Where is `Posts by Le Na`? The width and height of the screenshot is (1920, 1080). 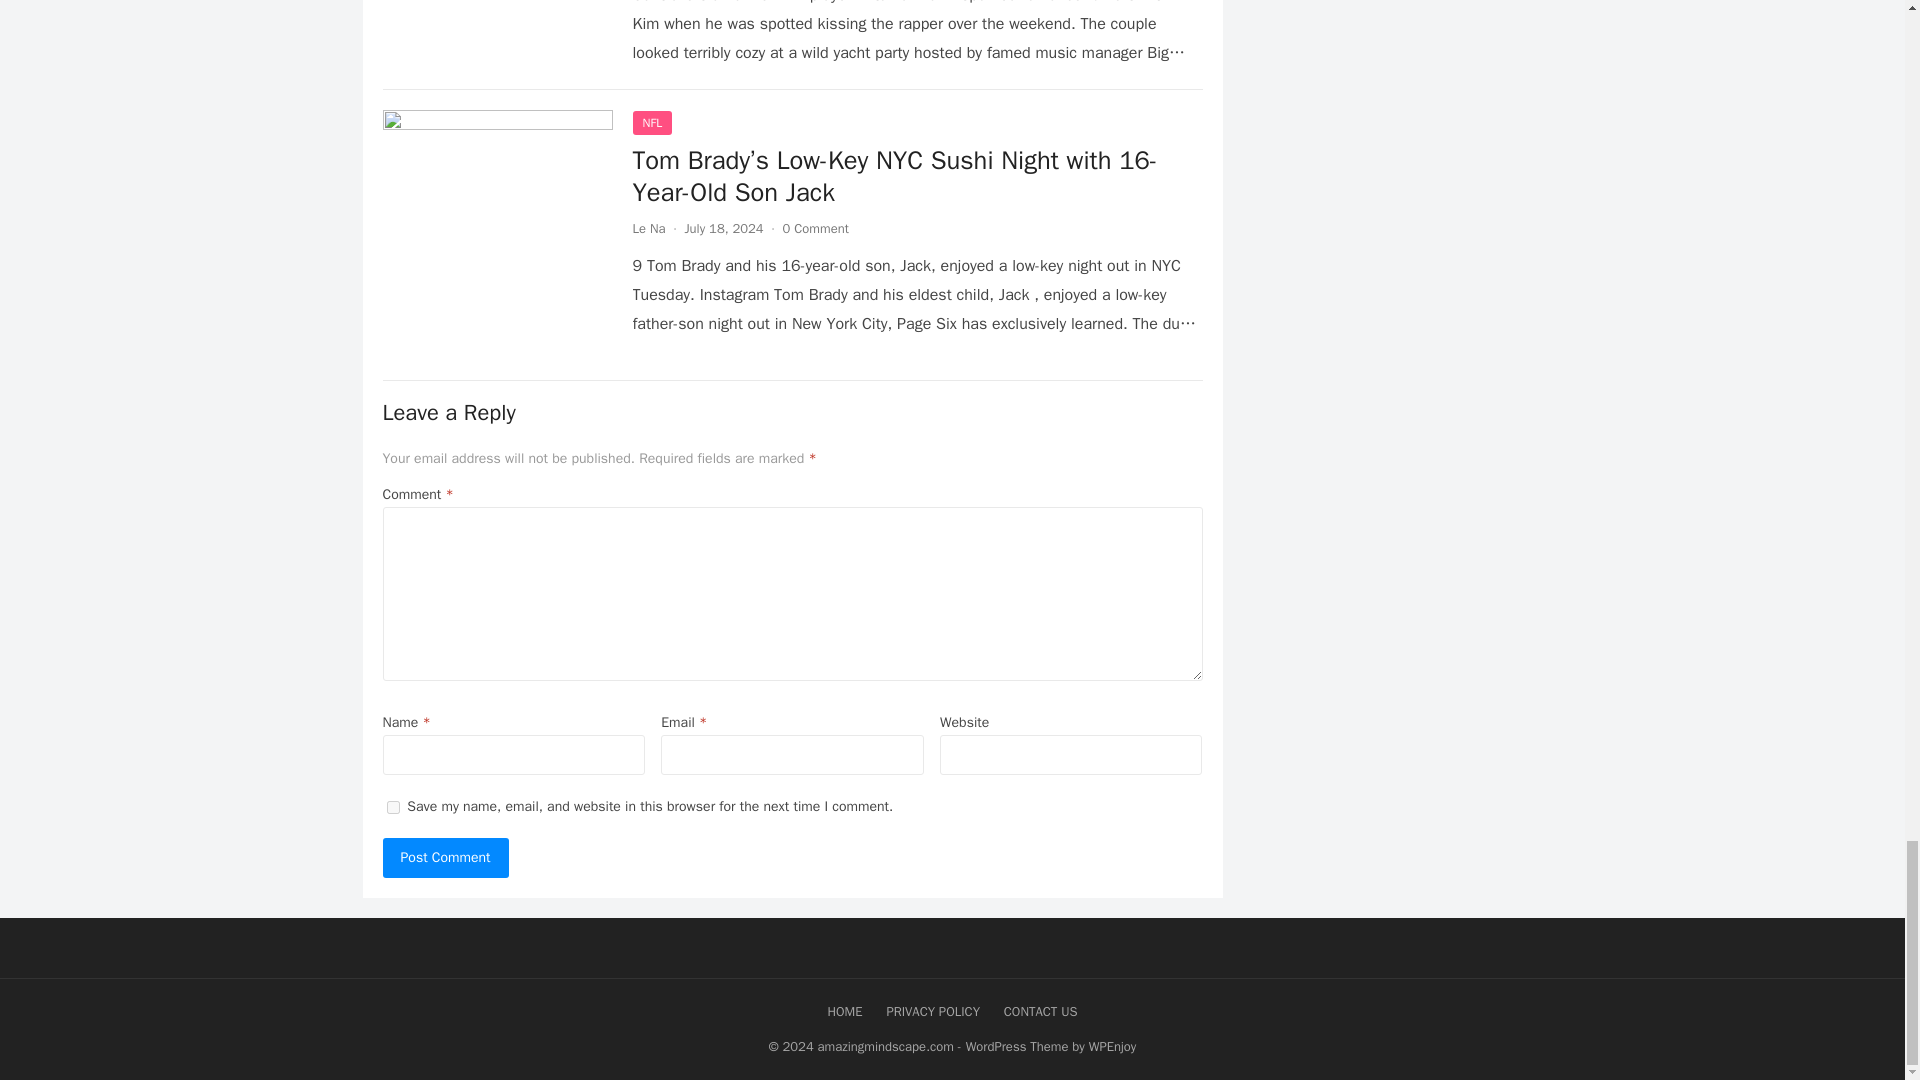 Posts by Le Na is located at coordinates (648, 228).